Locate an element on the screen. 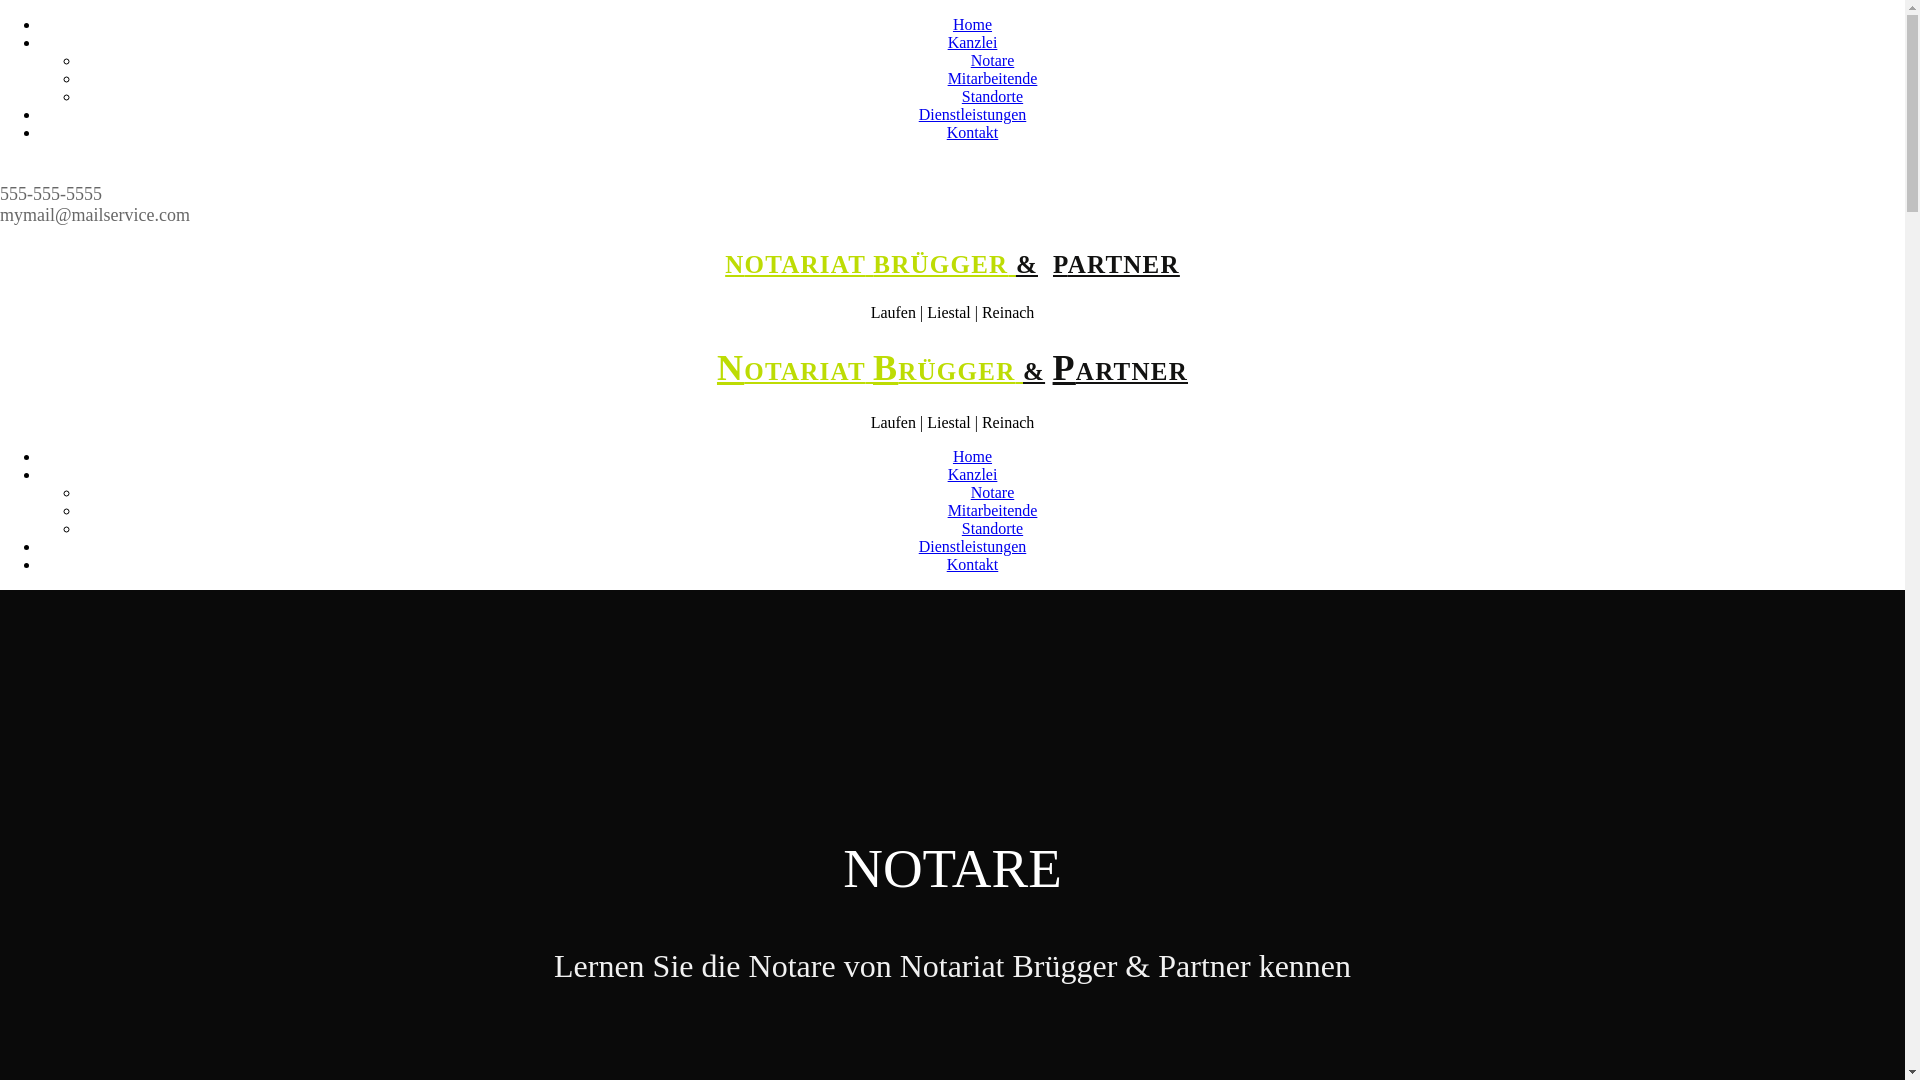 The height and width of the screenshot is (1080, 1920). OTARIAT is located at coordinates (804, 371).